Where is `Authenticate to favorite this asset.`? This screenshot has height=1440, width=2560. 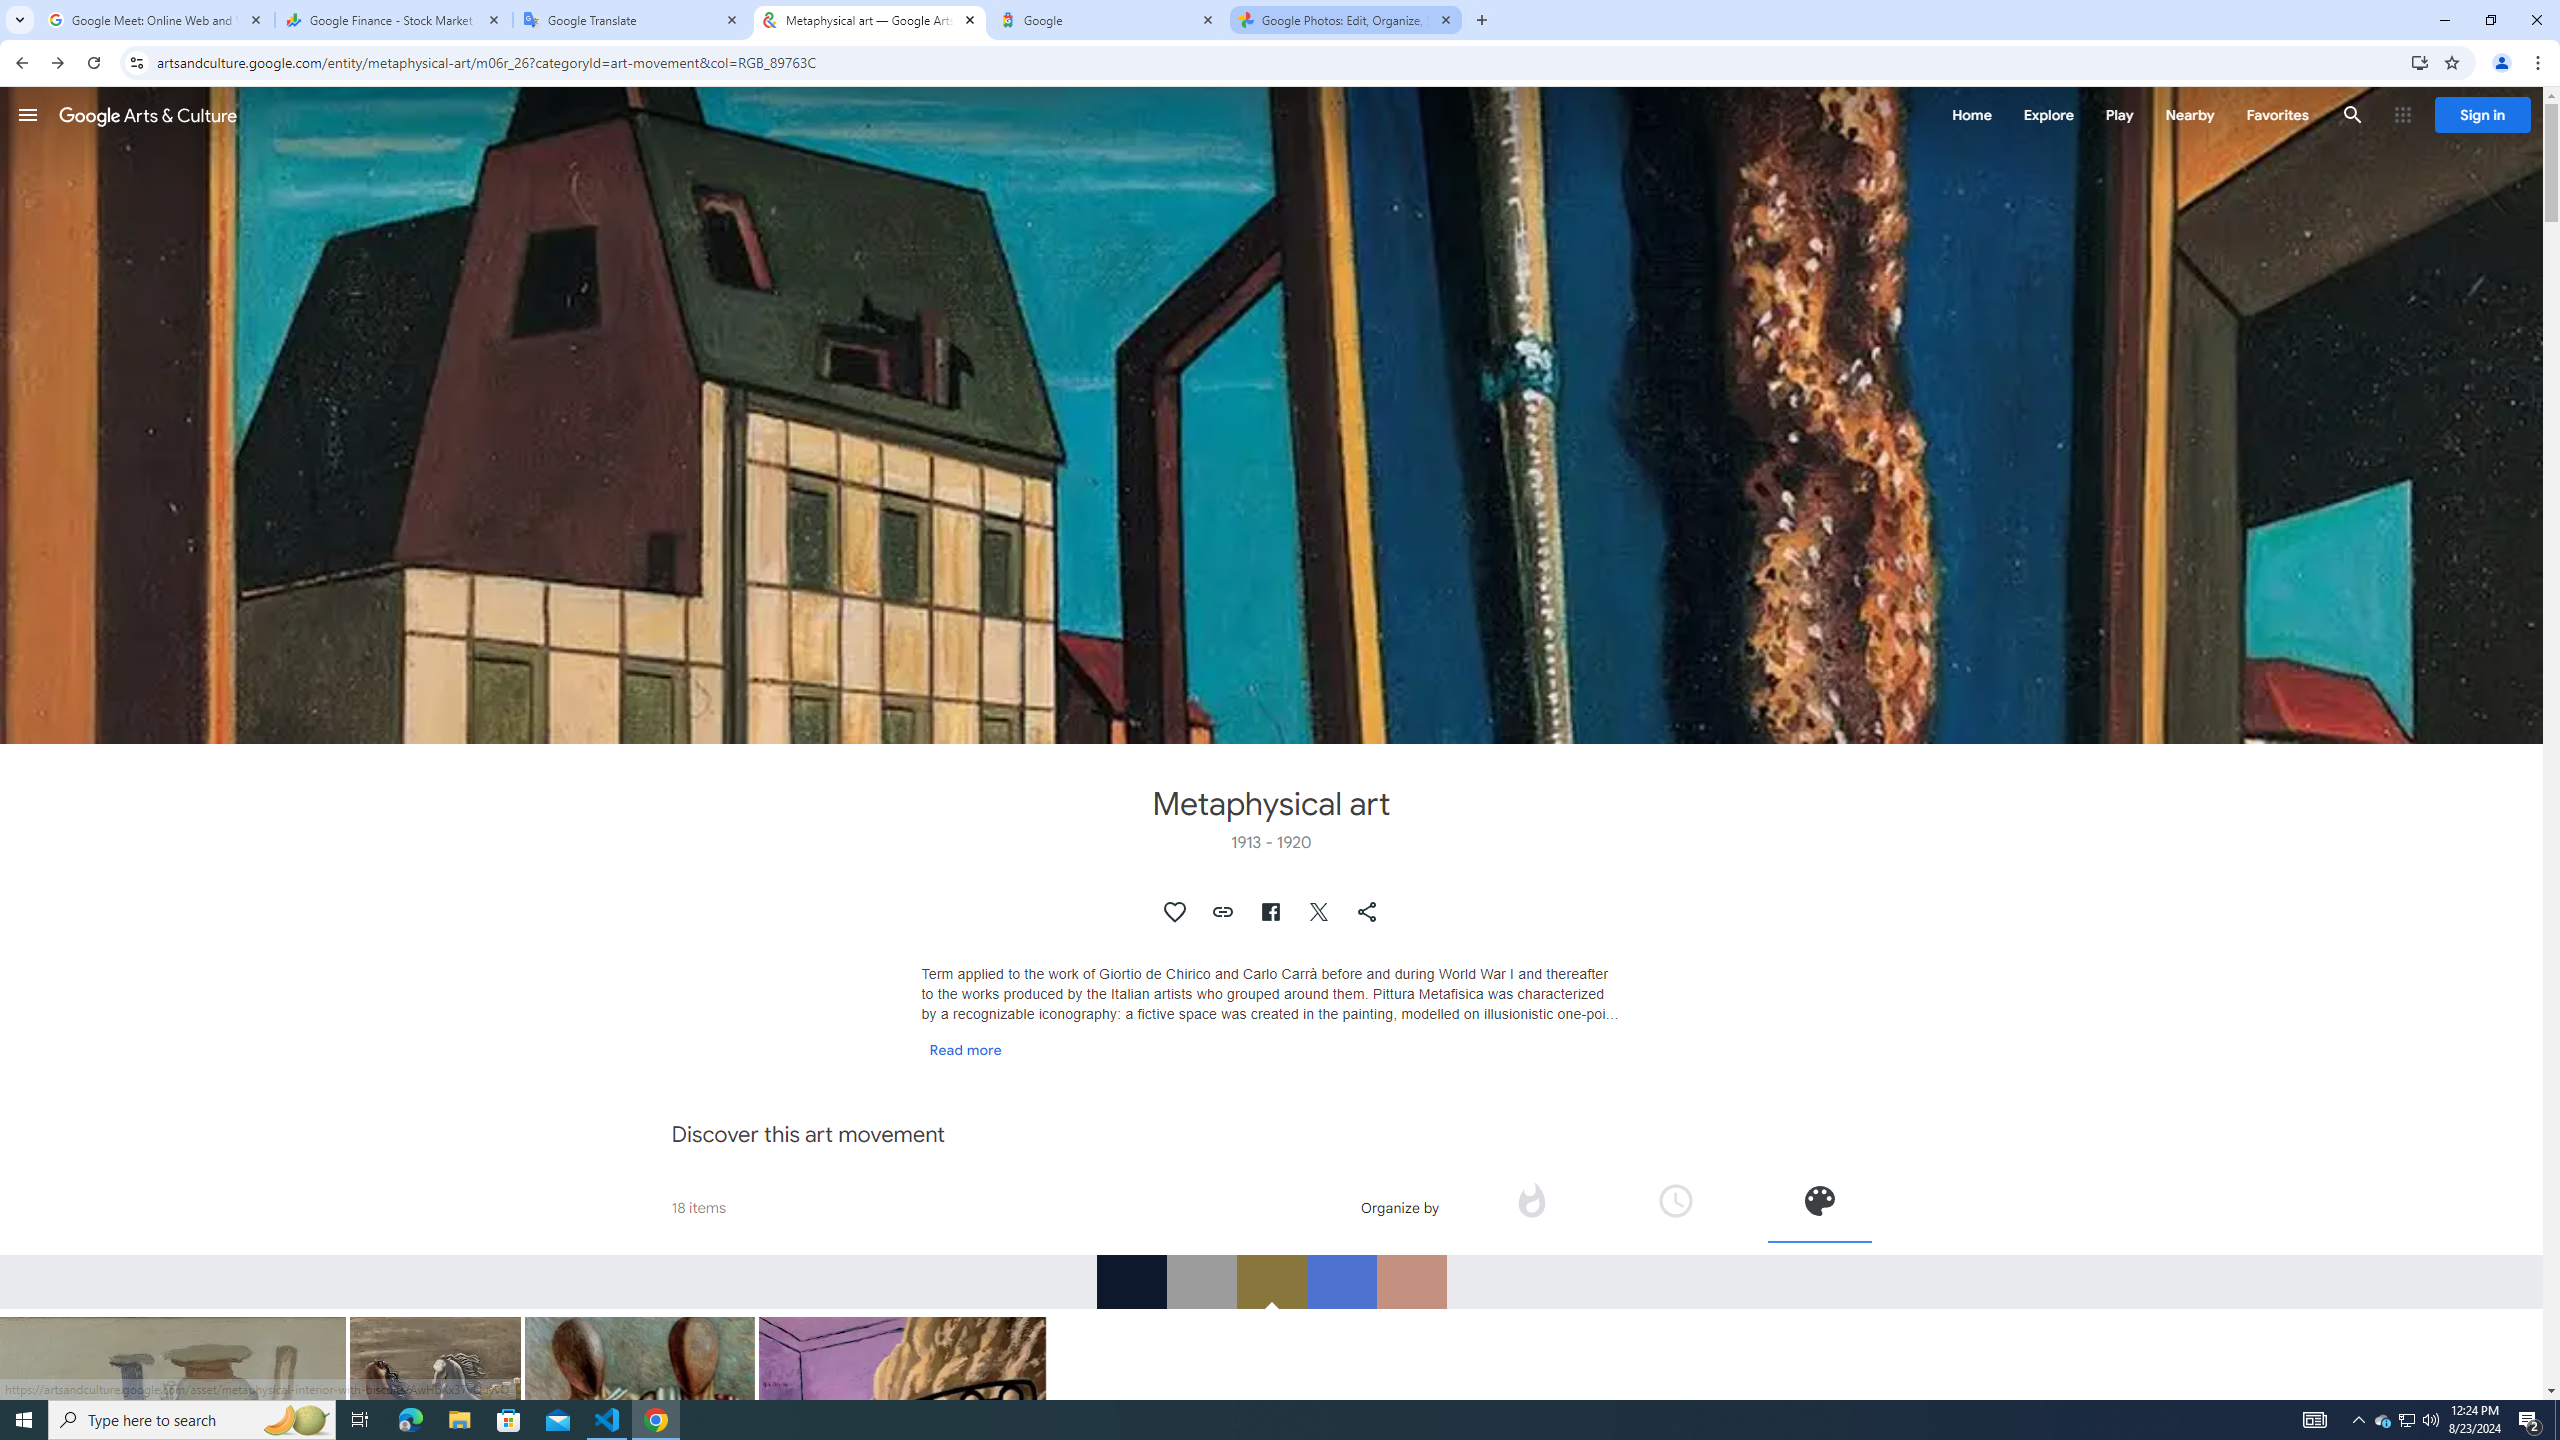 Authenticate to favorite this asset. is located at coordinates (1176, 912).